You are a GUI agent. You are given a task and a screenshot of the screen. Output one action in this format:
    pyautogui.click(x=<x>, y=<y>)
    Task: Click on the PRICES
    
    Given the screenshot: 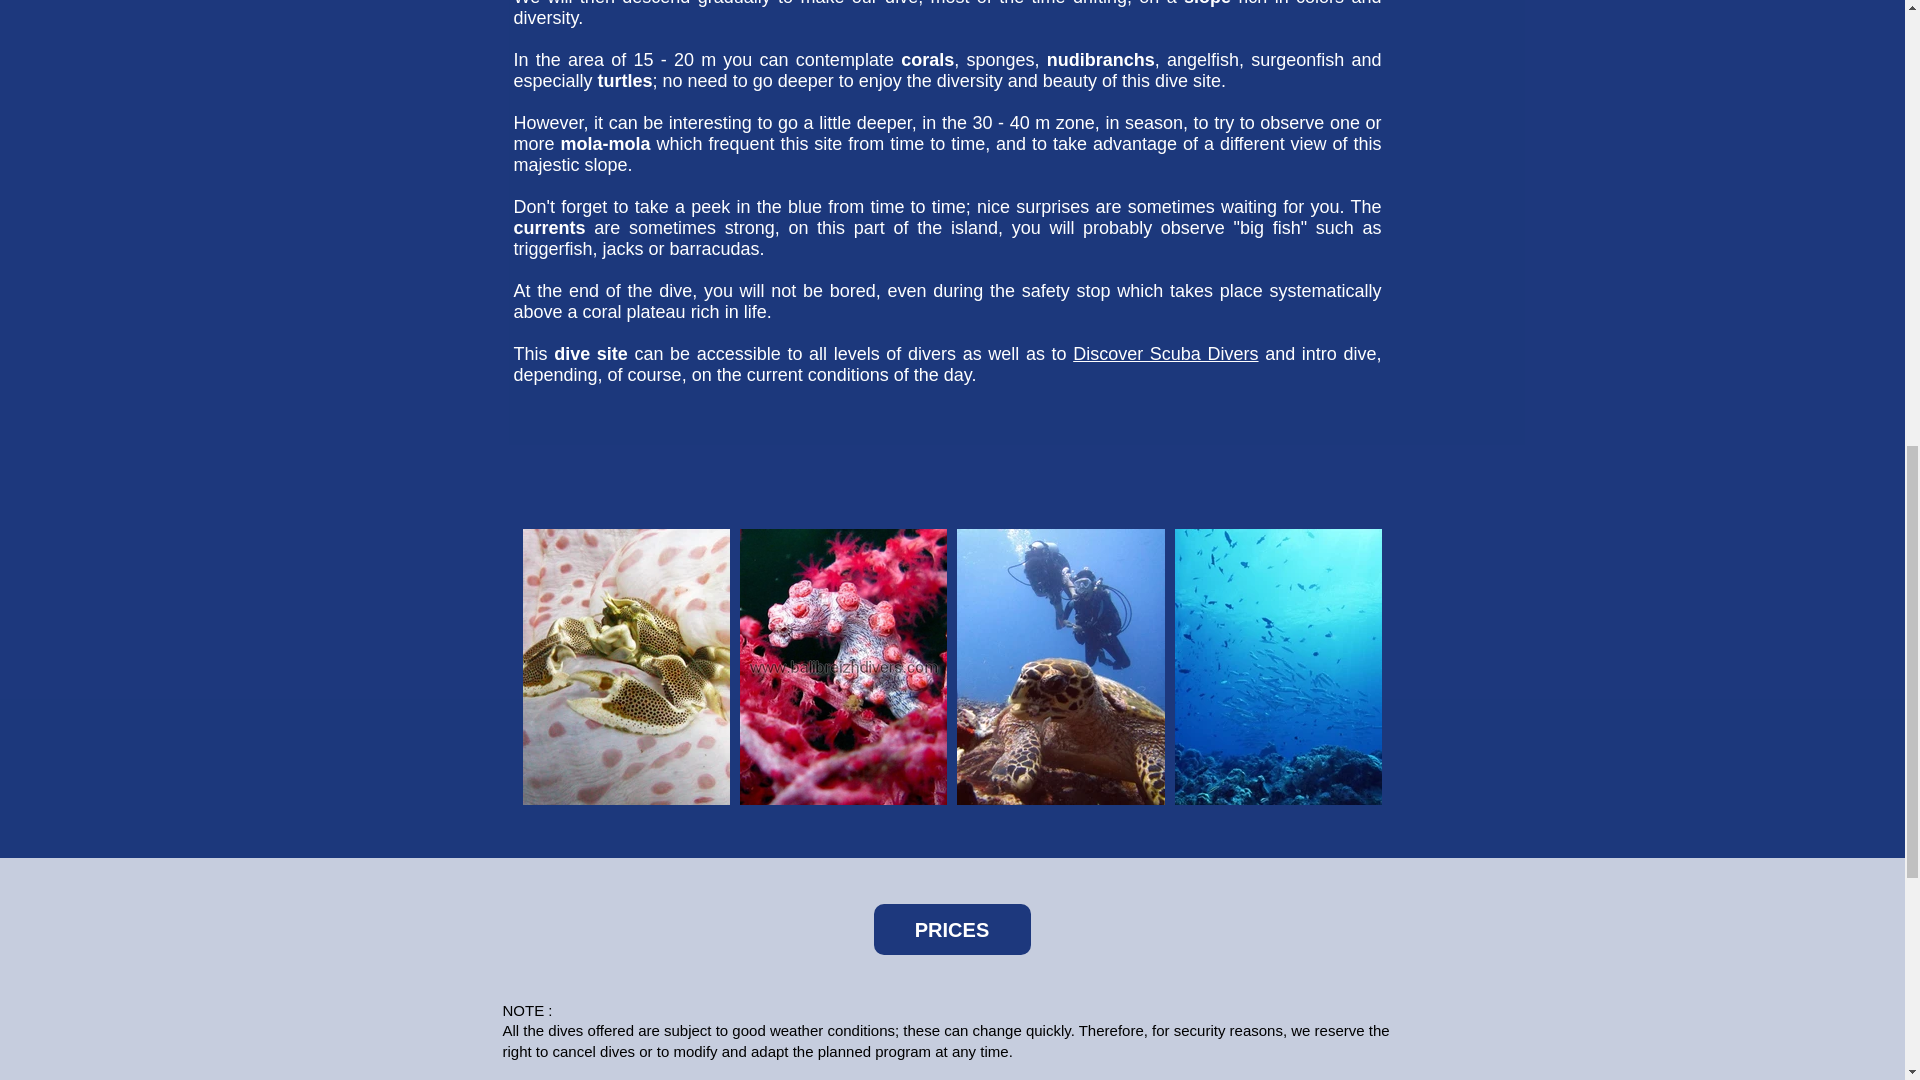 What is the action you would take?
    pyautogui.click(x=952, y=928)
    